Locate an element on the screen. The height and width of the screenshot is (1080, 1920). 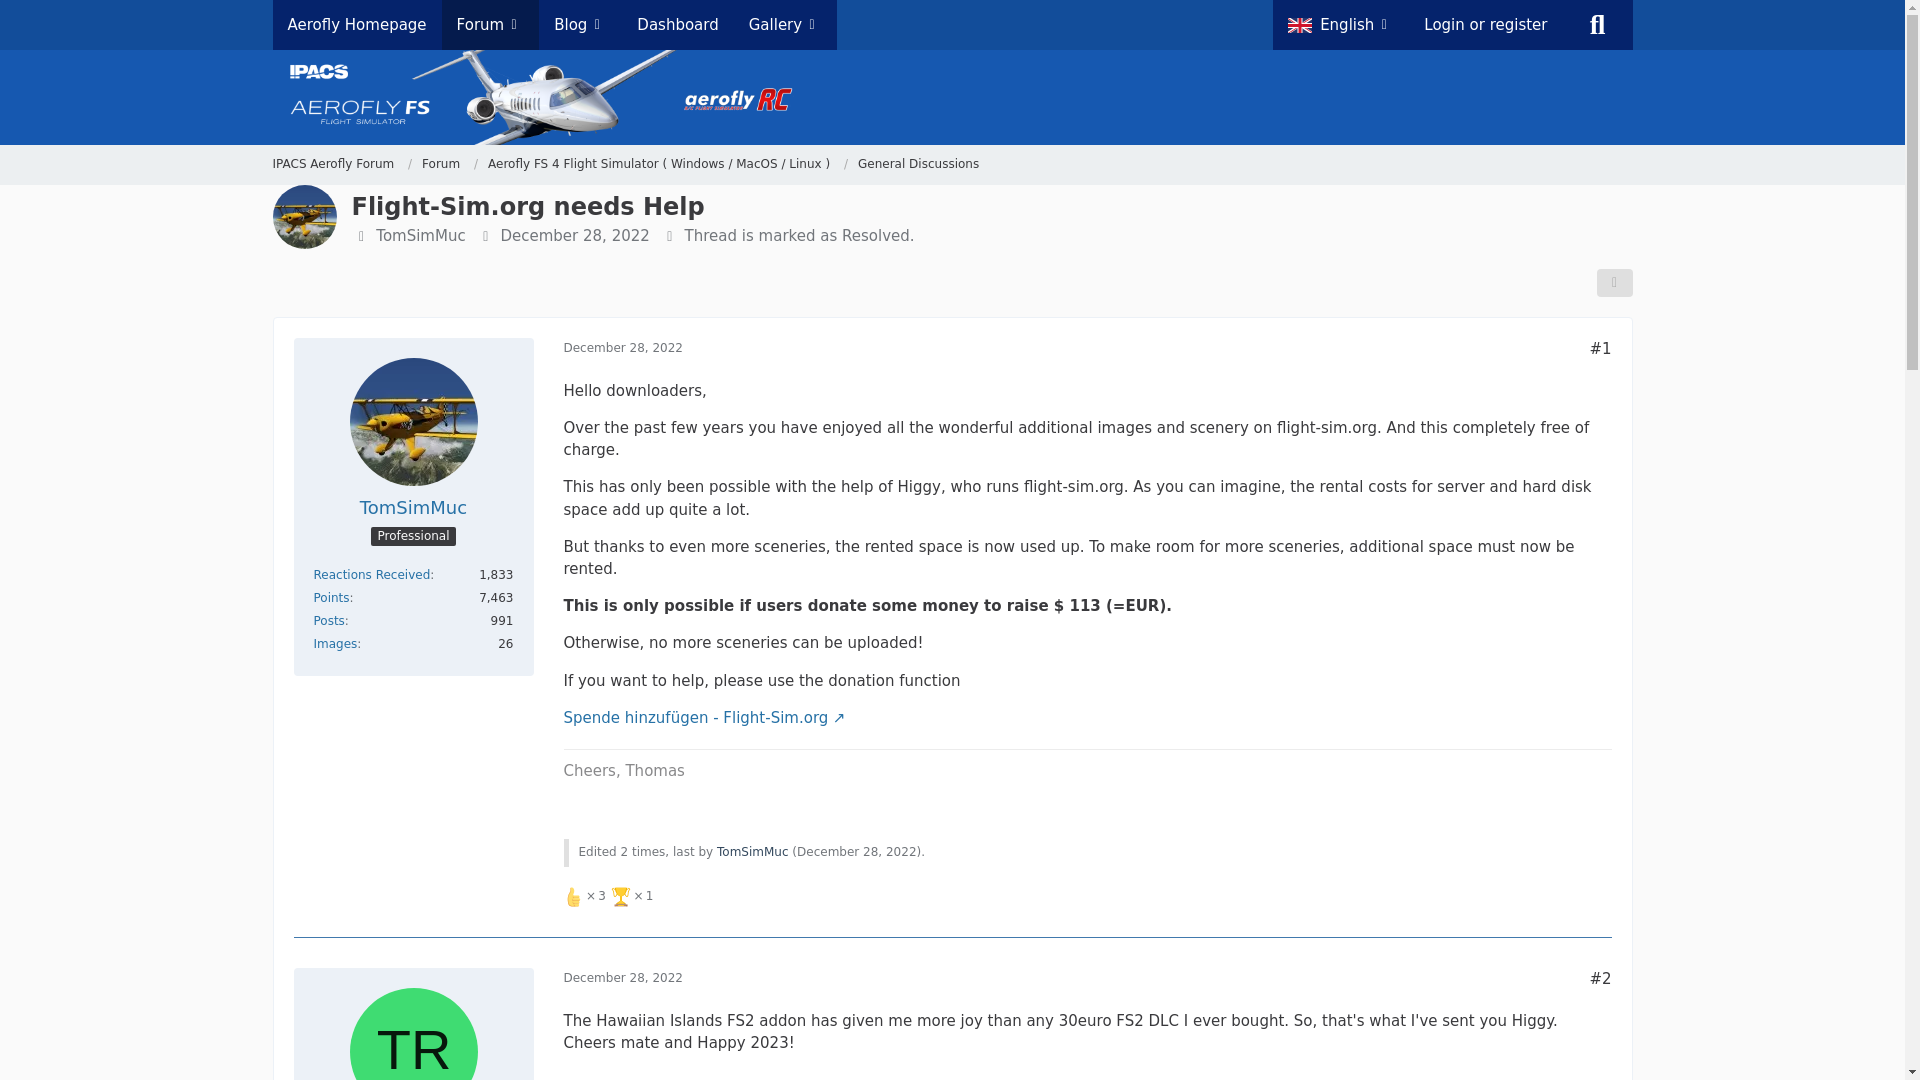
Forum is located at coordinates (336, 644).